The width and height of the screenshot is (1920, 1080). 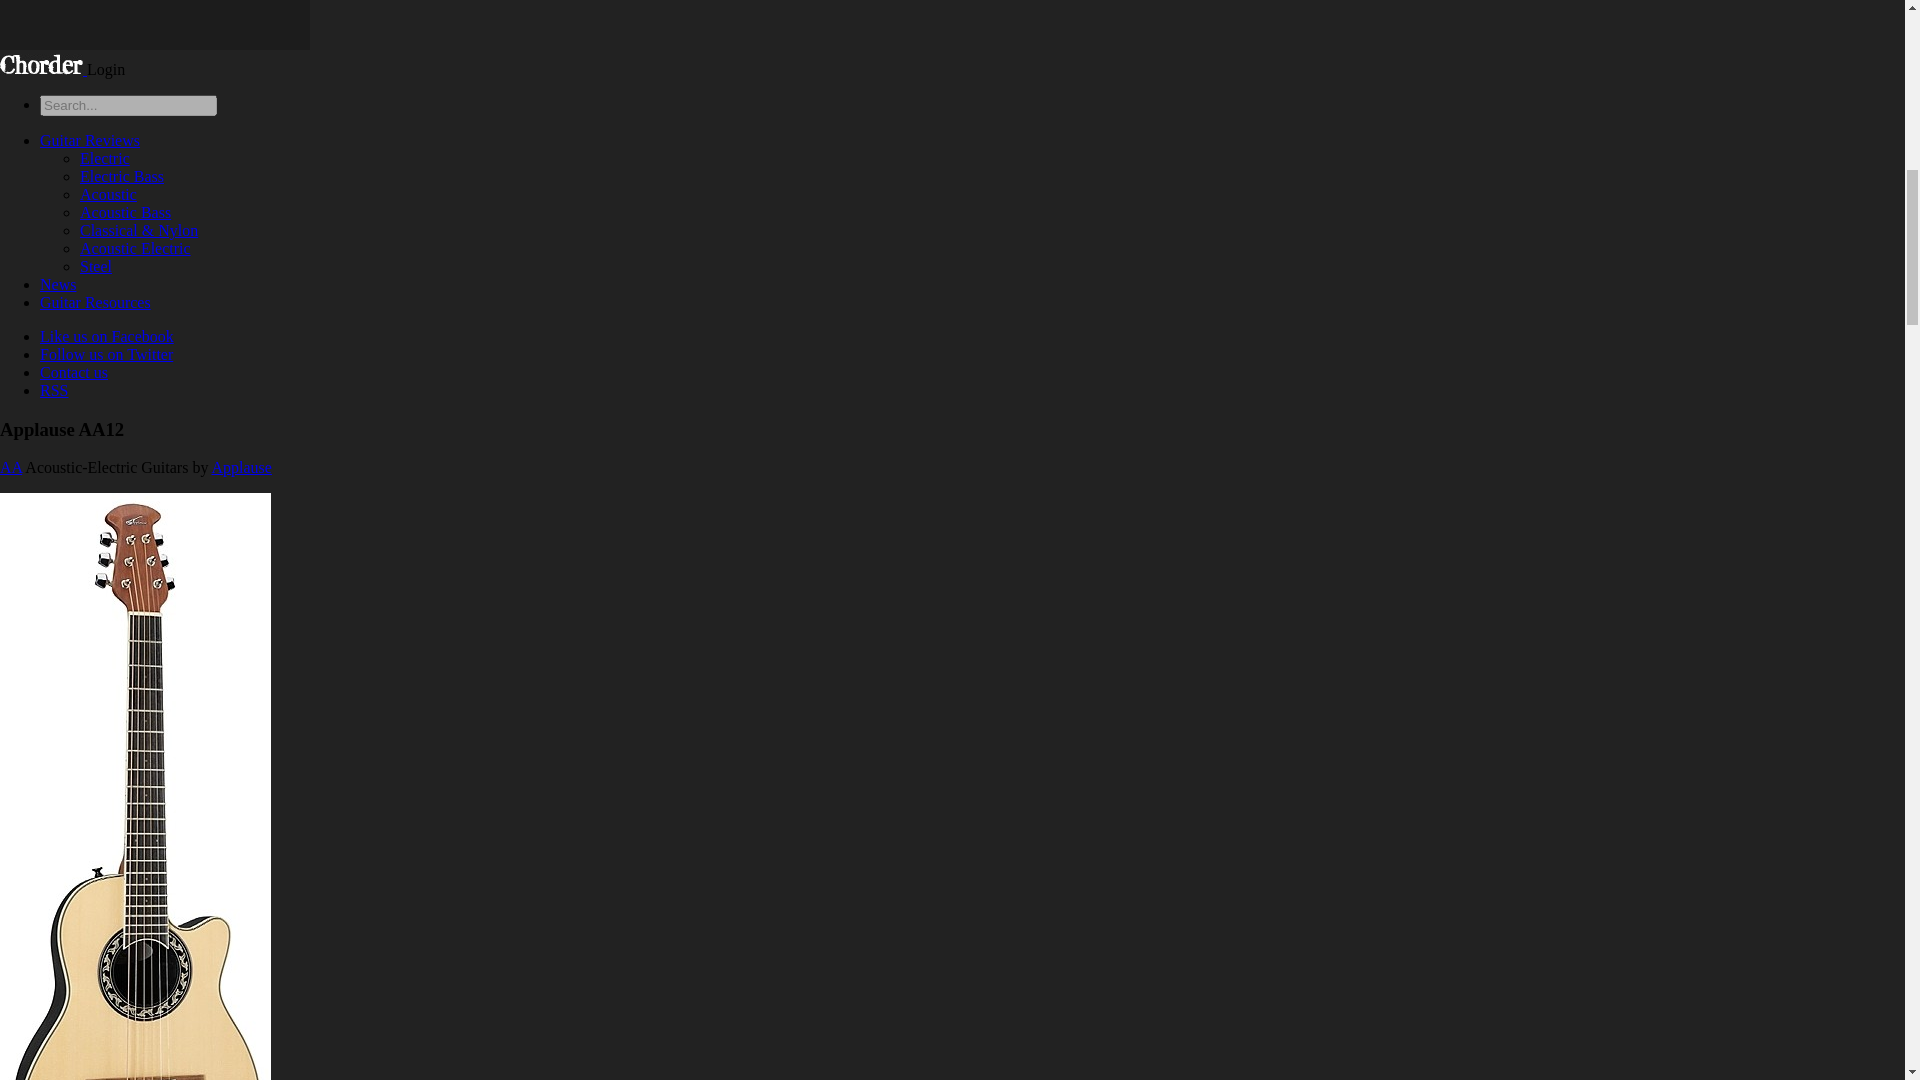 I want to click on Electric Bass, so click(x=122, y=176).